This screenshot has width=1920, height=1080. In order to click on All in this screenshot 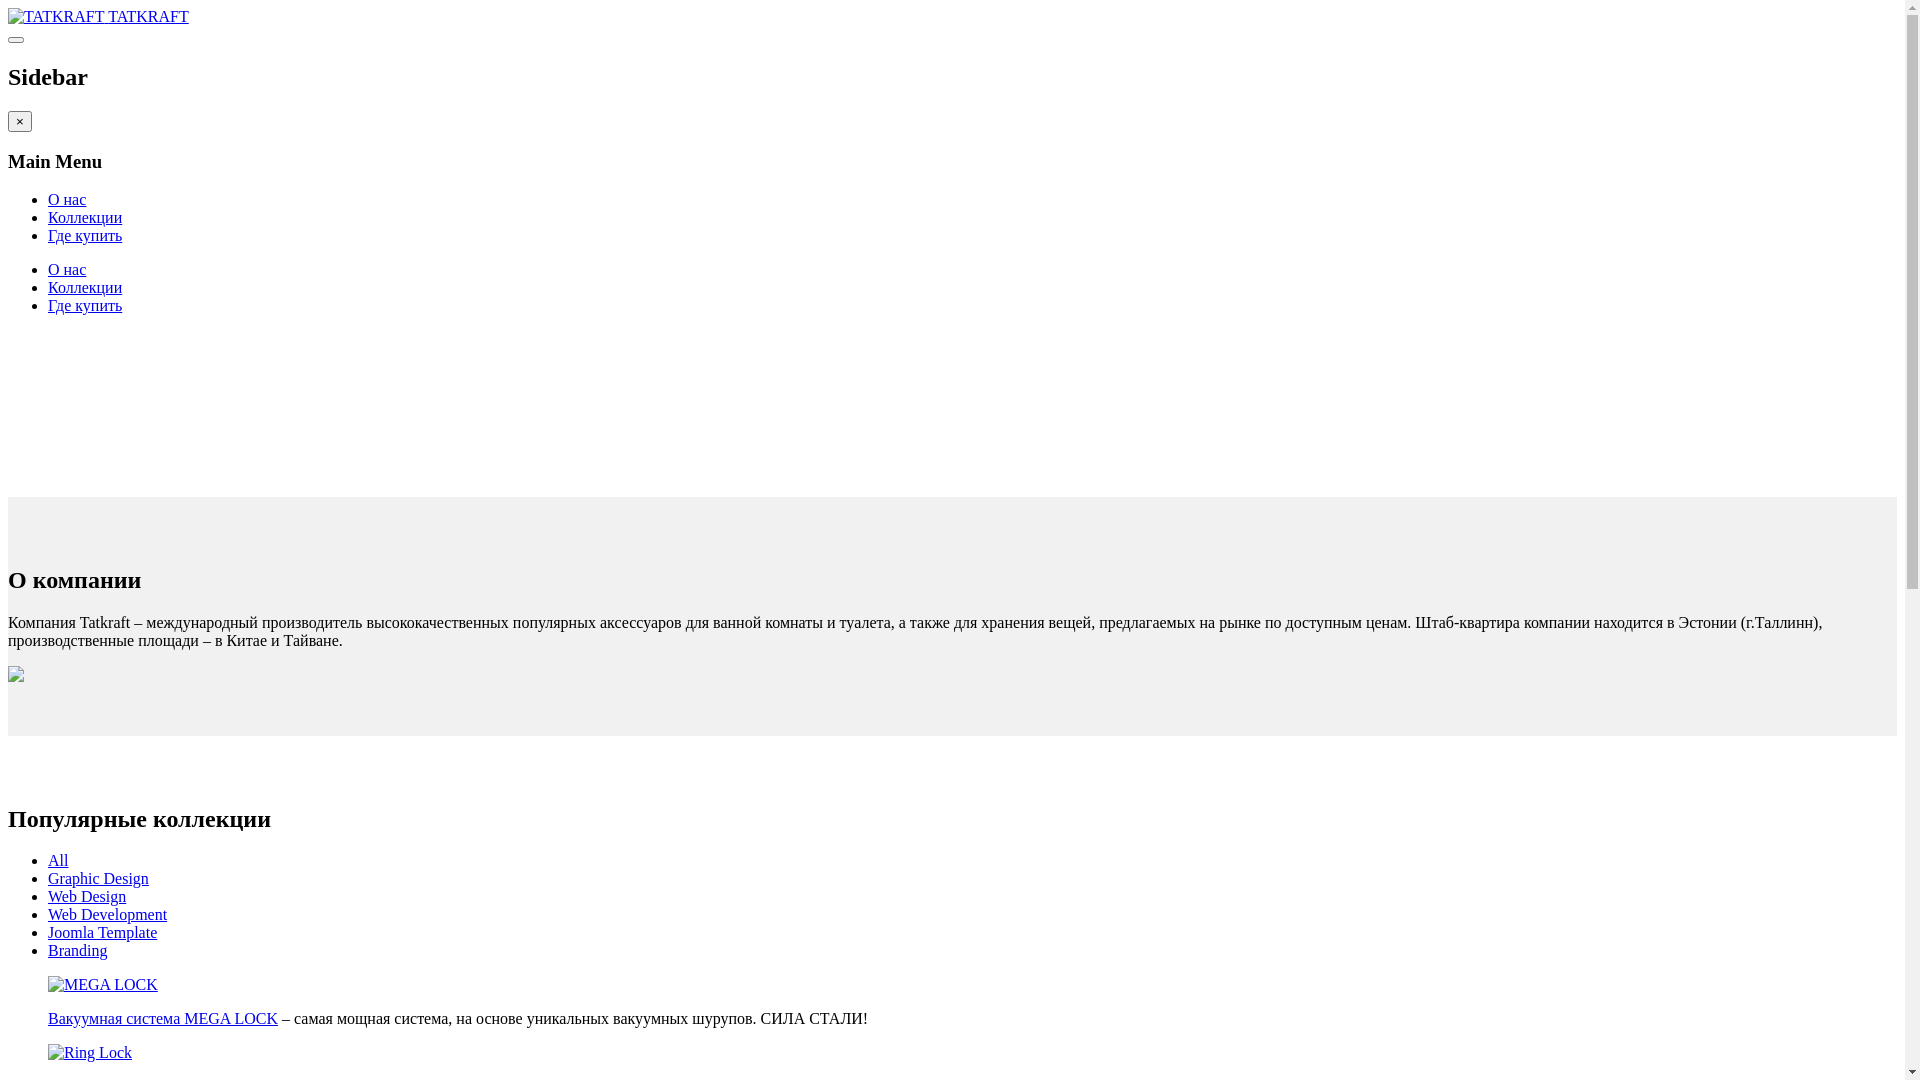, I will do `click(58, 860)`.